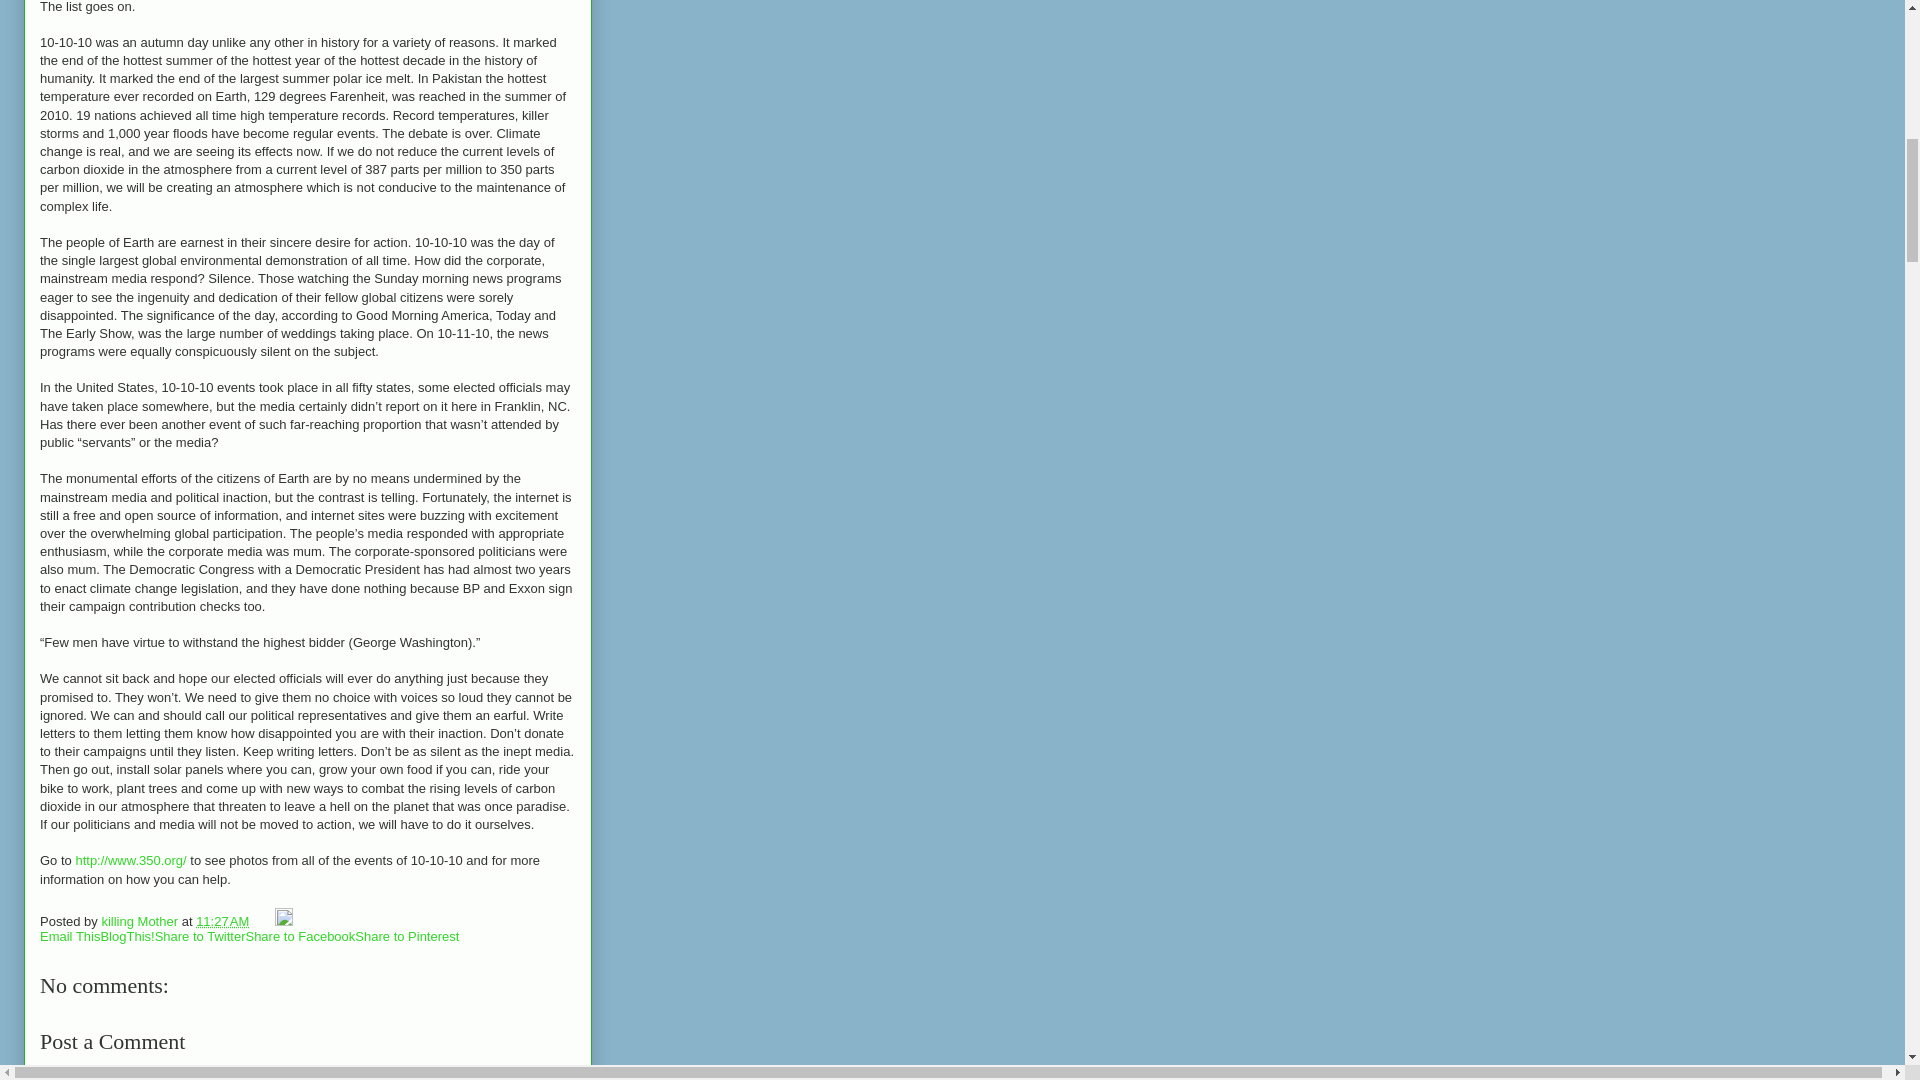  I want to click on author profile, so click(140, 920).